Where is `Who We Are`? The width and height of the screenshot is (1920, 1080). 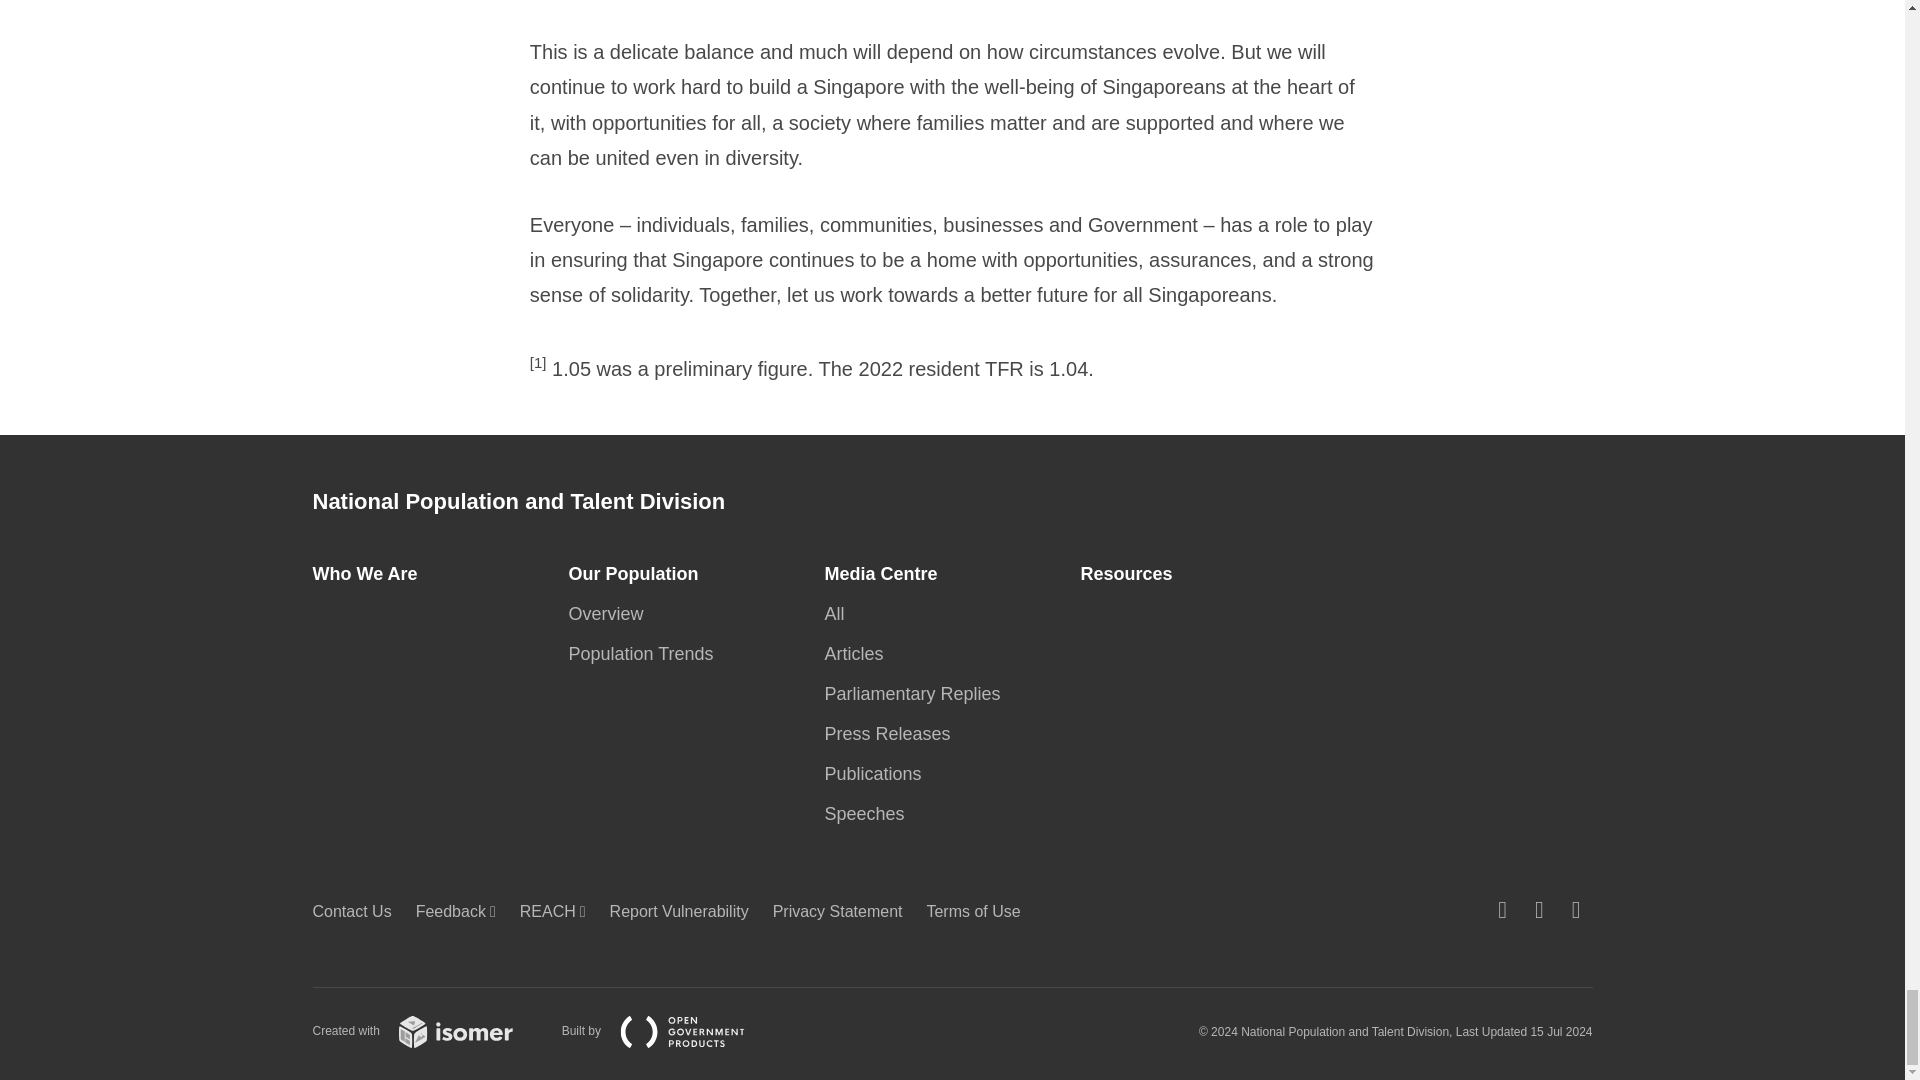 Who We Are is located at coordinates (370, 574).